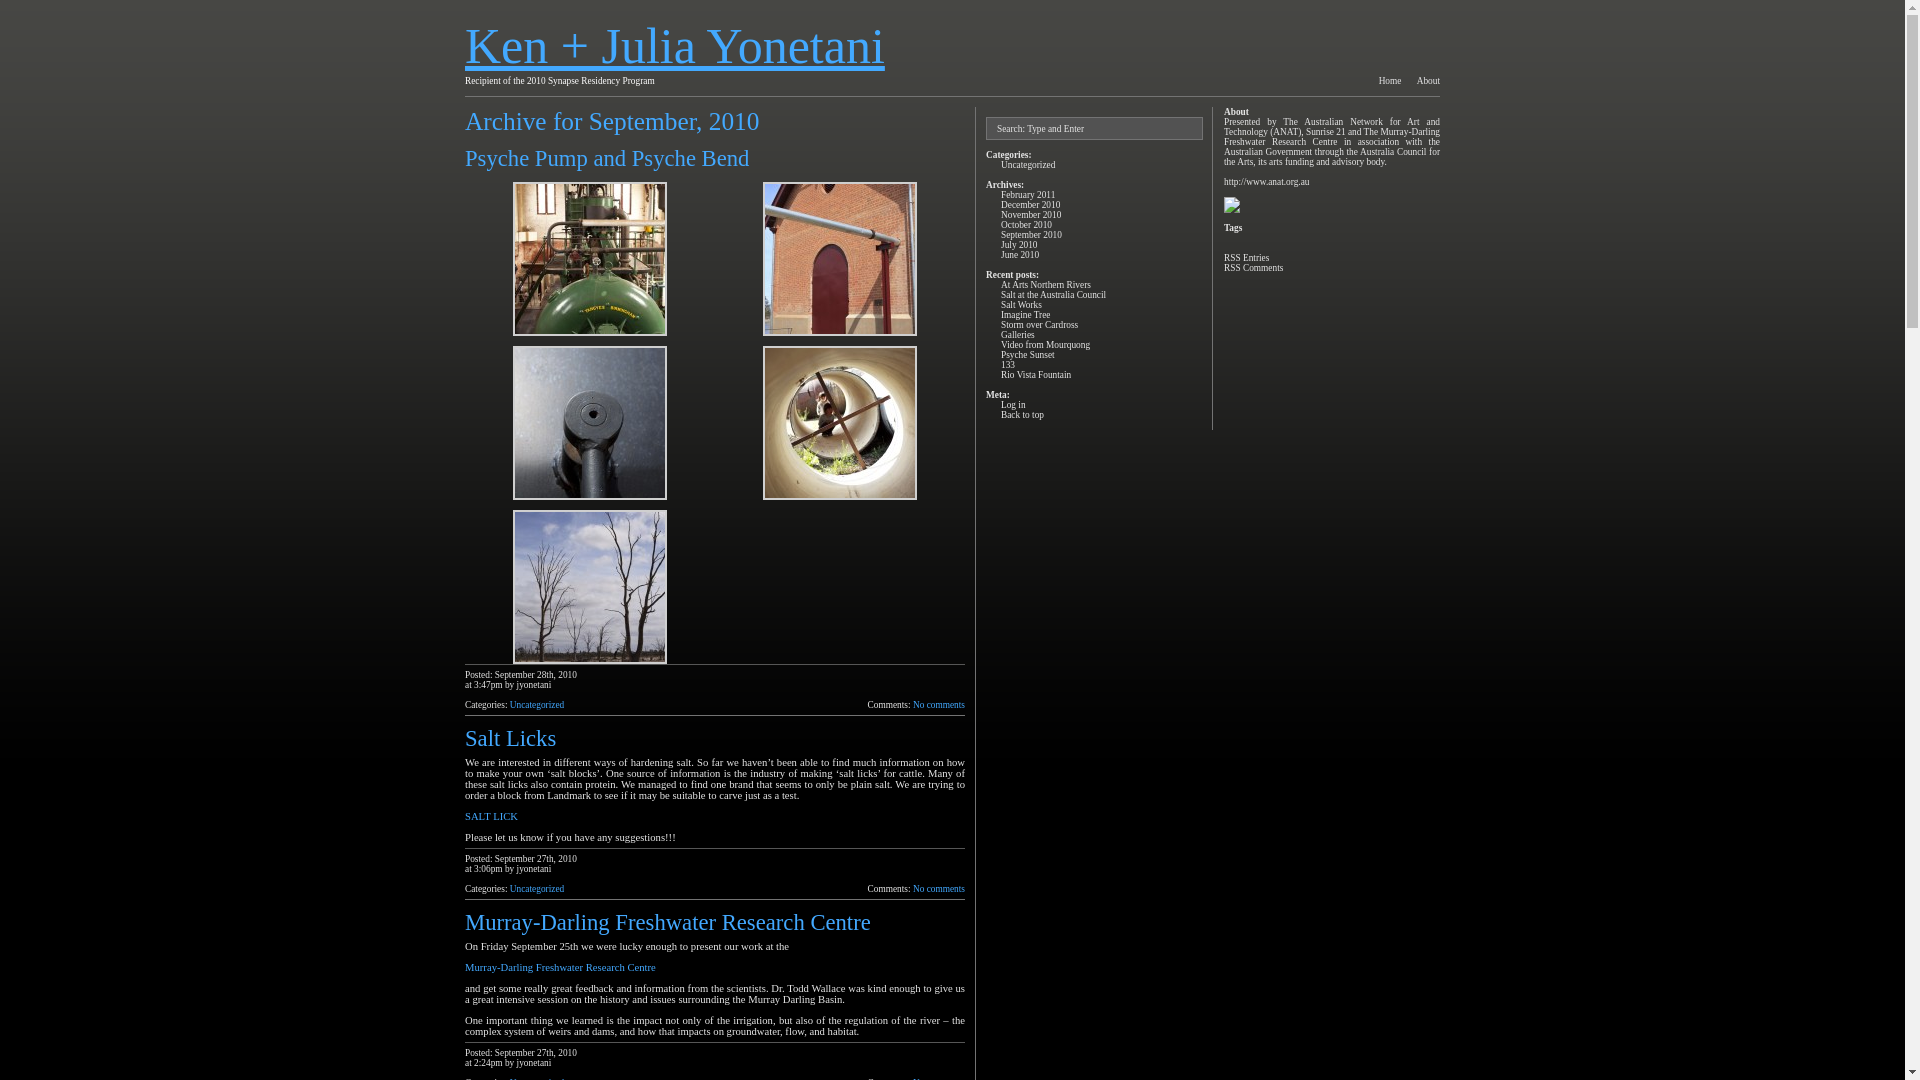 The image size is (1920, 1080). What do you see at coordinates (1026, 315) in the screenshot?
I see `Imagine Tree` at bounding box center [1026, 315].